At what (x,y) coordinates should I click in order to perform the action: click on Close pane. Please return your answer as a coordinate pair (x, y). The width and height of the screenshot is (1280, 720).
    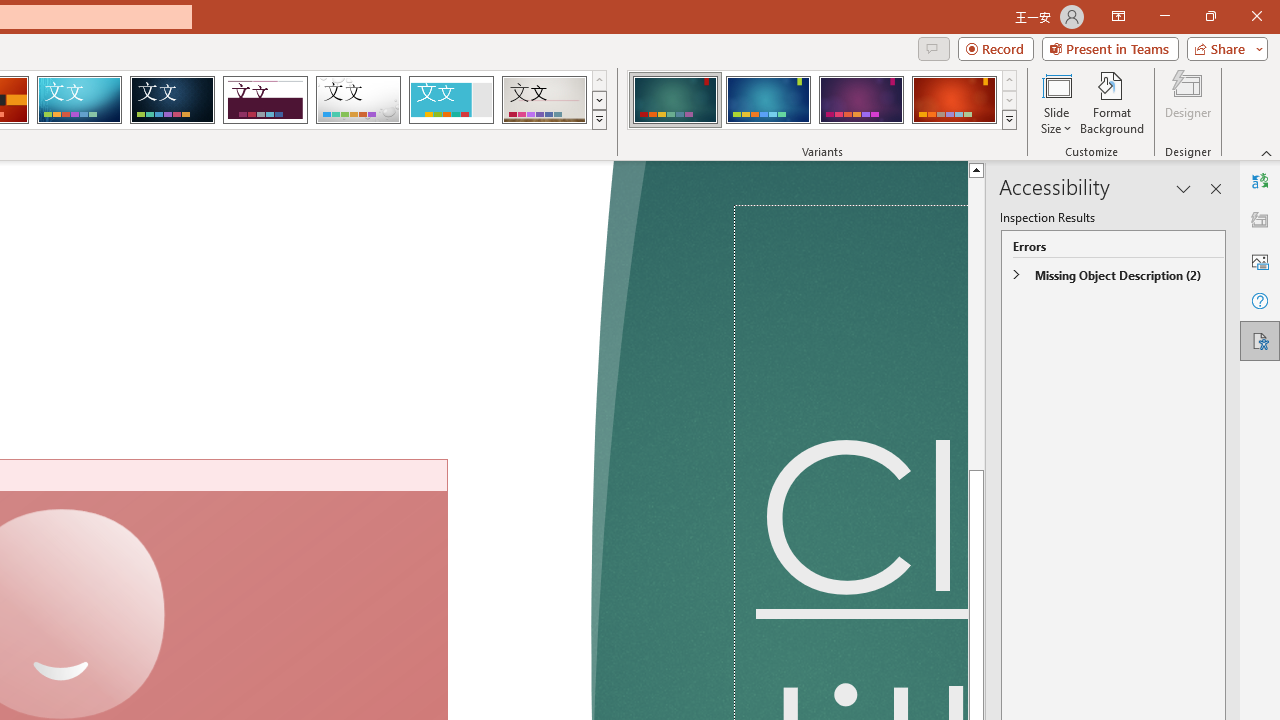
    Looking at the image, I should click on (1216, 188).